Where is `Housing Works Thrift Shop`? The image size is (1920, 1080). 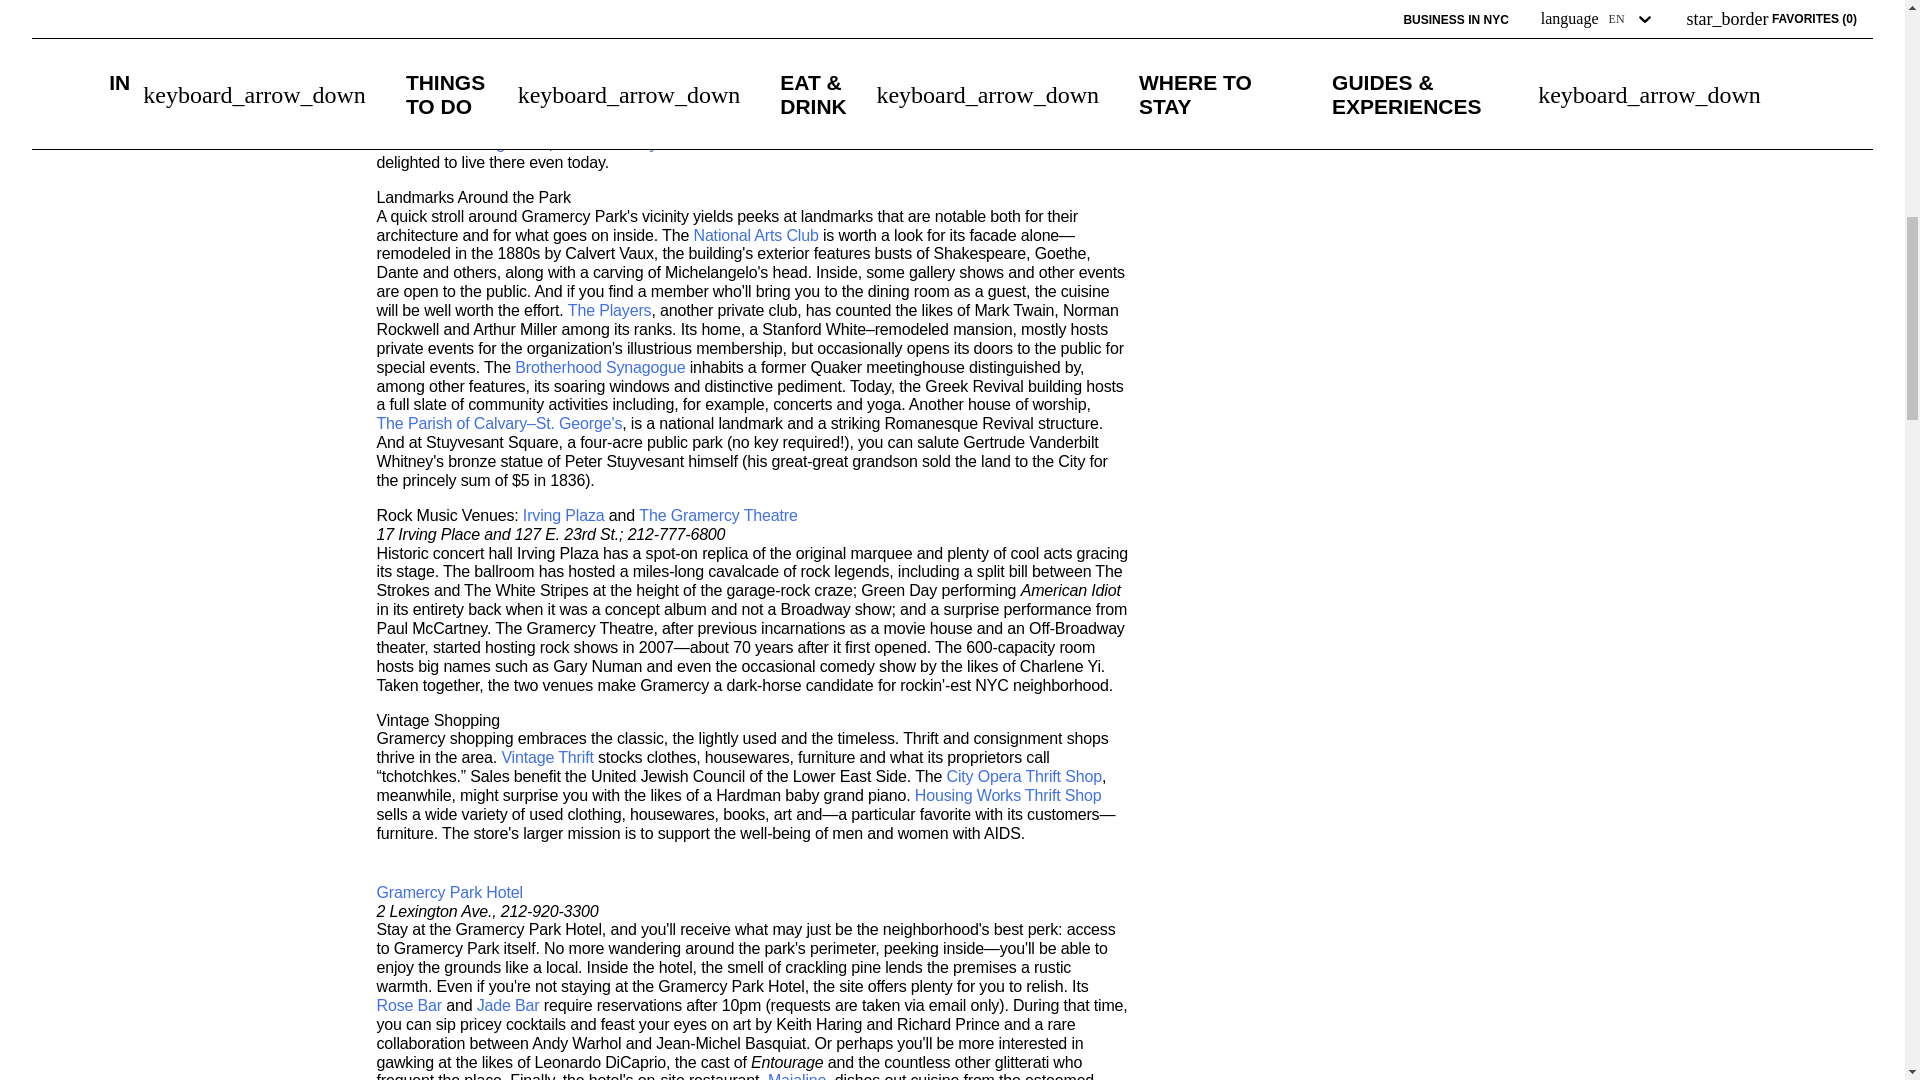
Housing Works Thrift Shop is located at coordinates (1008, 796).